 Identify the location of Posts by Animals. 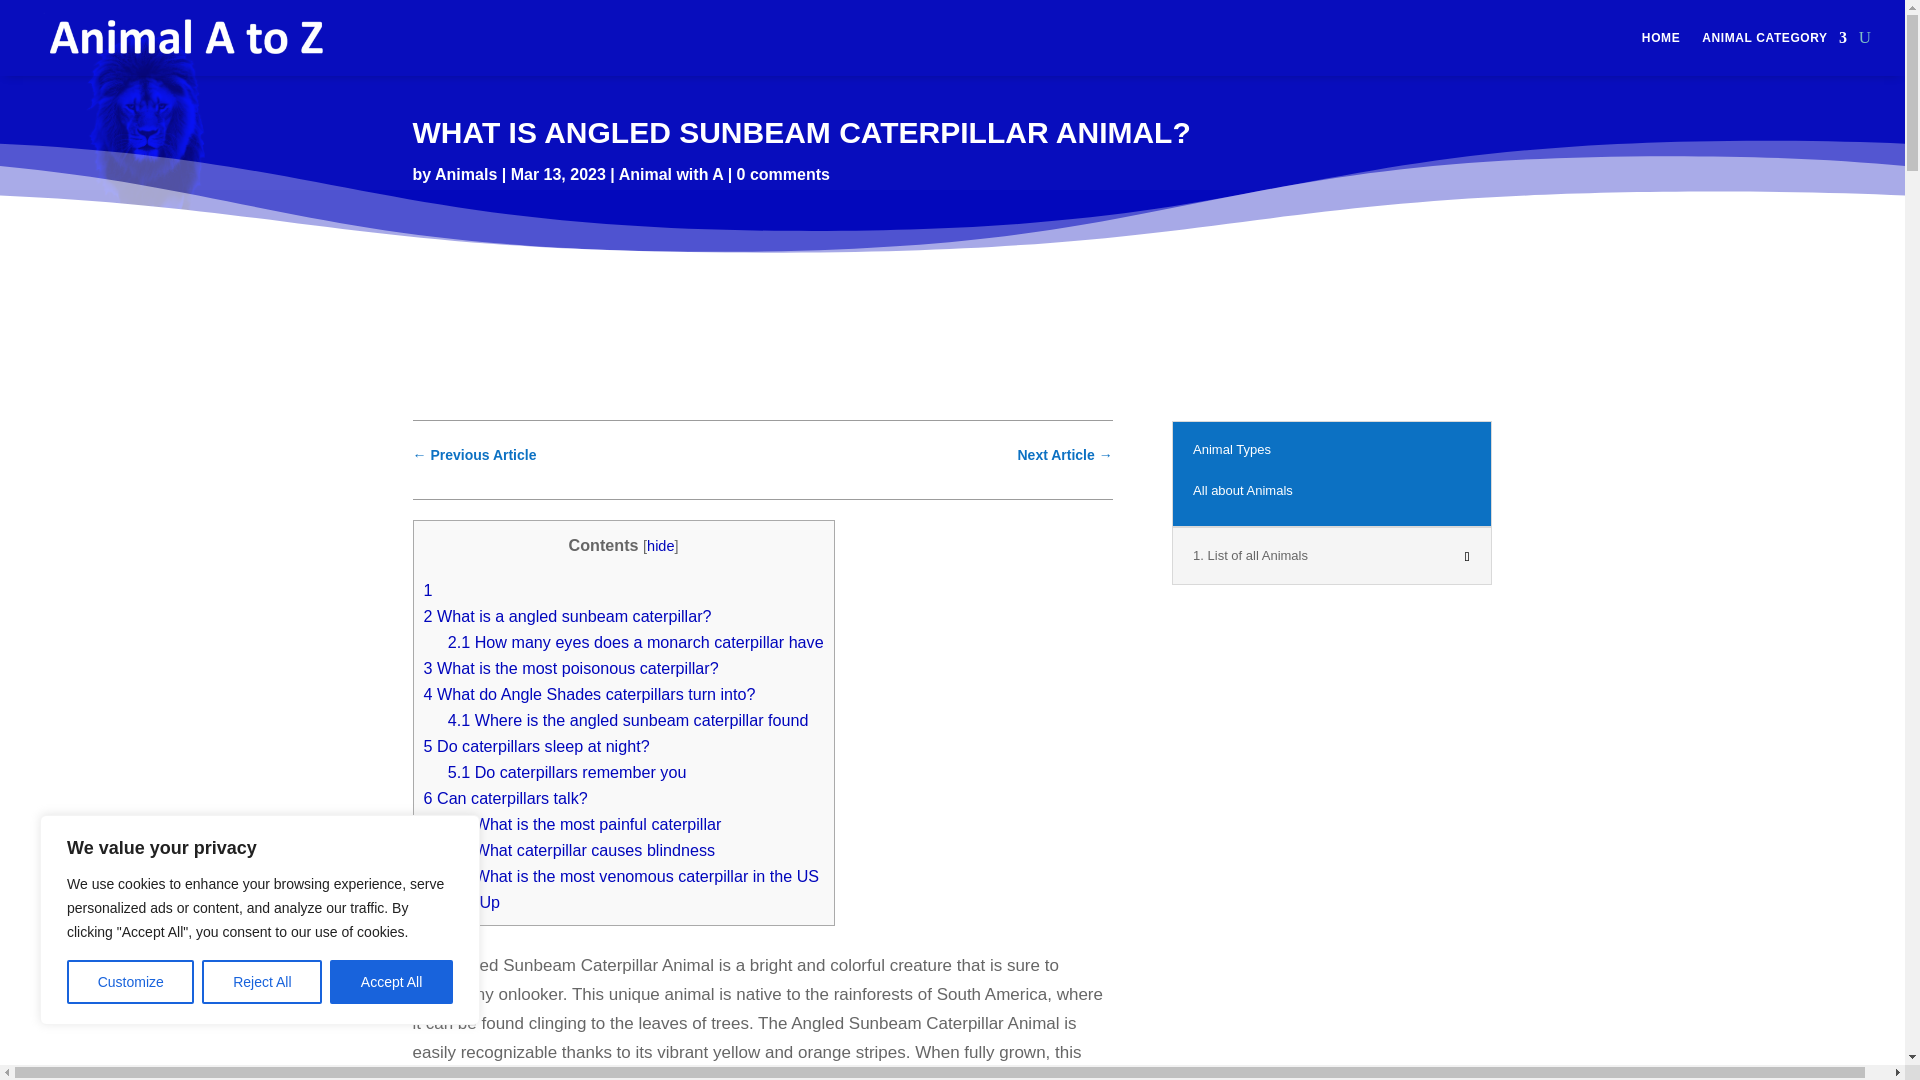
(466, 174).